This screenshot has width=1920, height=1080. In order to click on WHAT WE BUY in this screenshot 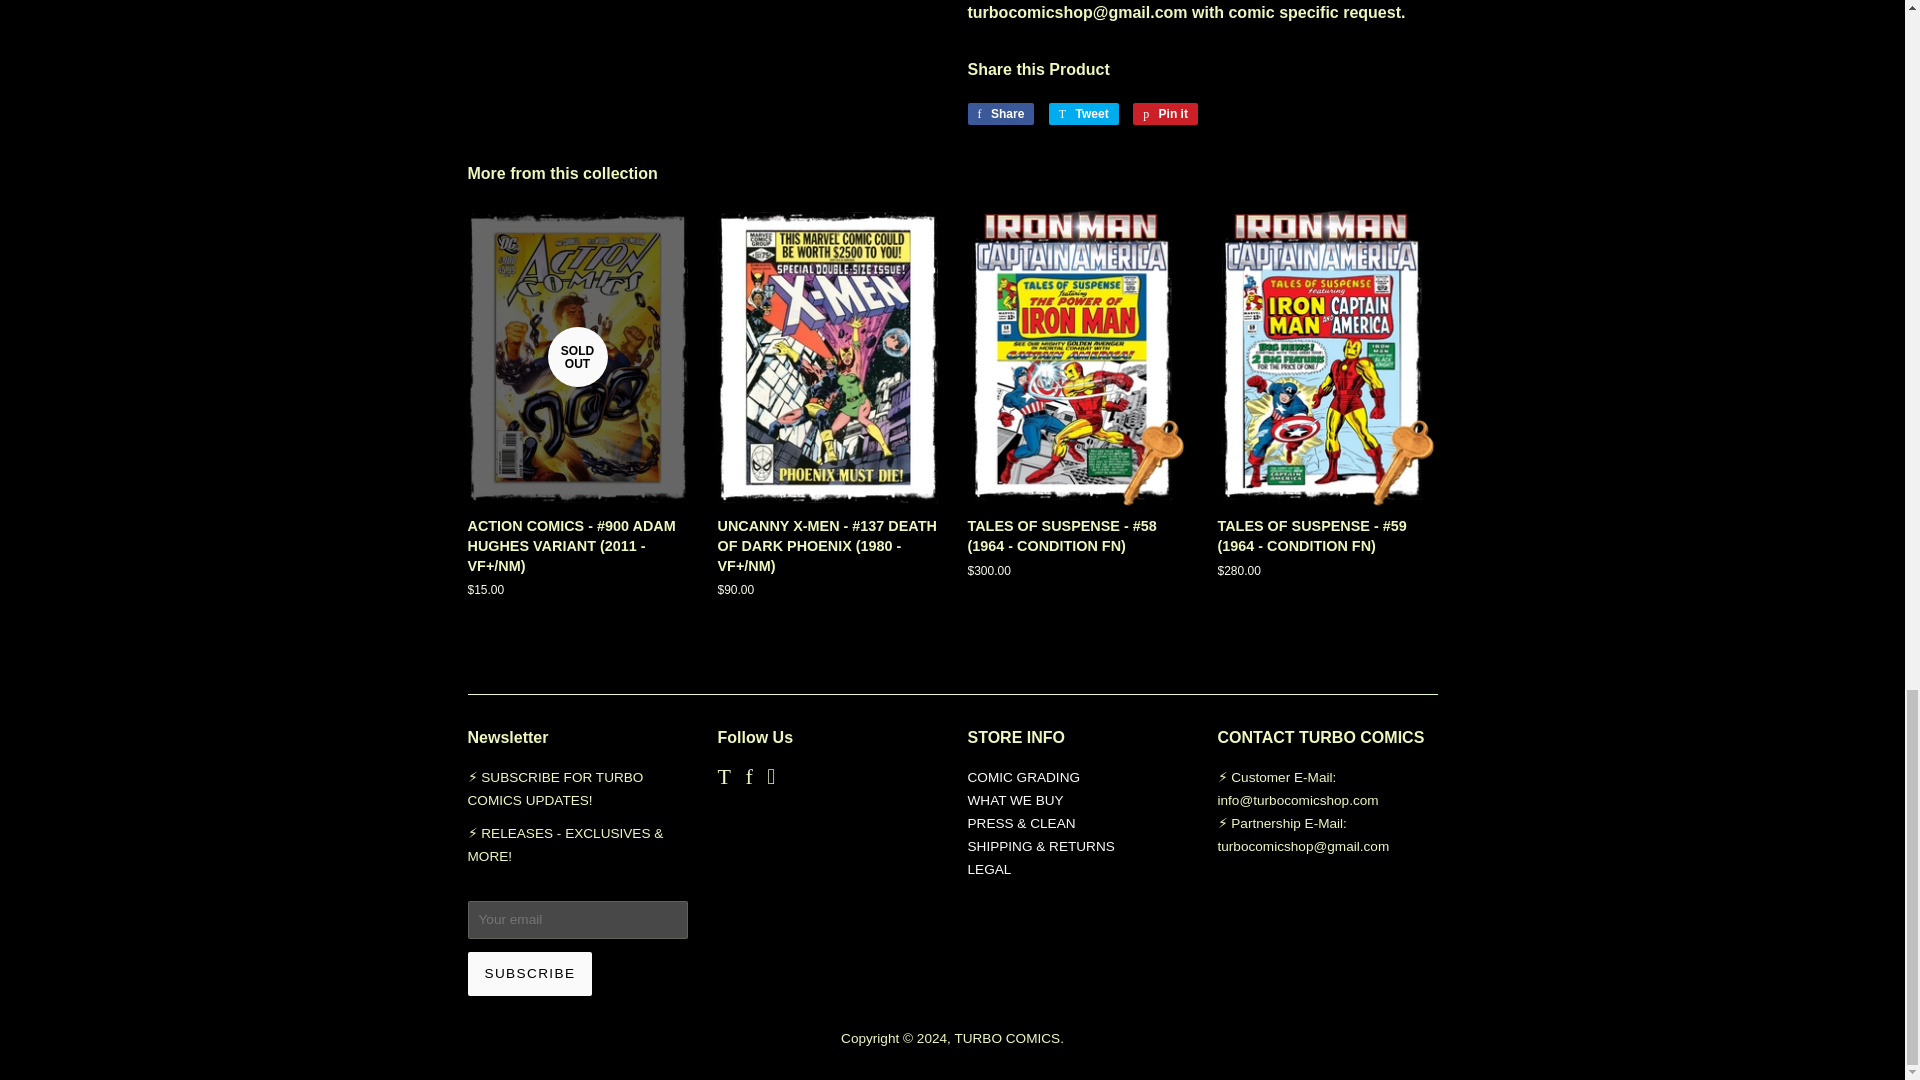, I will do `click(1015, 800)`.